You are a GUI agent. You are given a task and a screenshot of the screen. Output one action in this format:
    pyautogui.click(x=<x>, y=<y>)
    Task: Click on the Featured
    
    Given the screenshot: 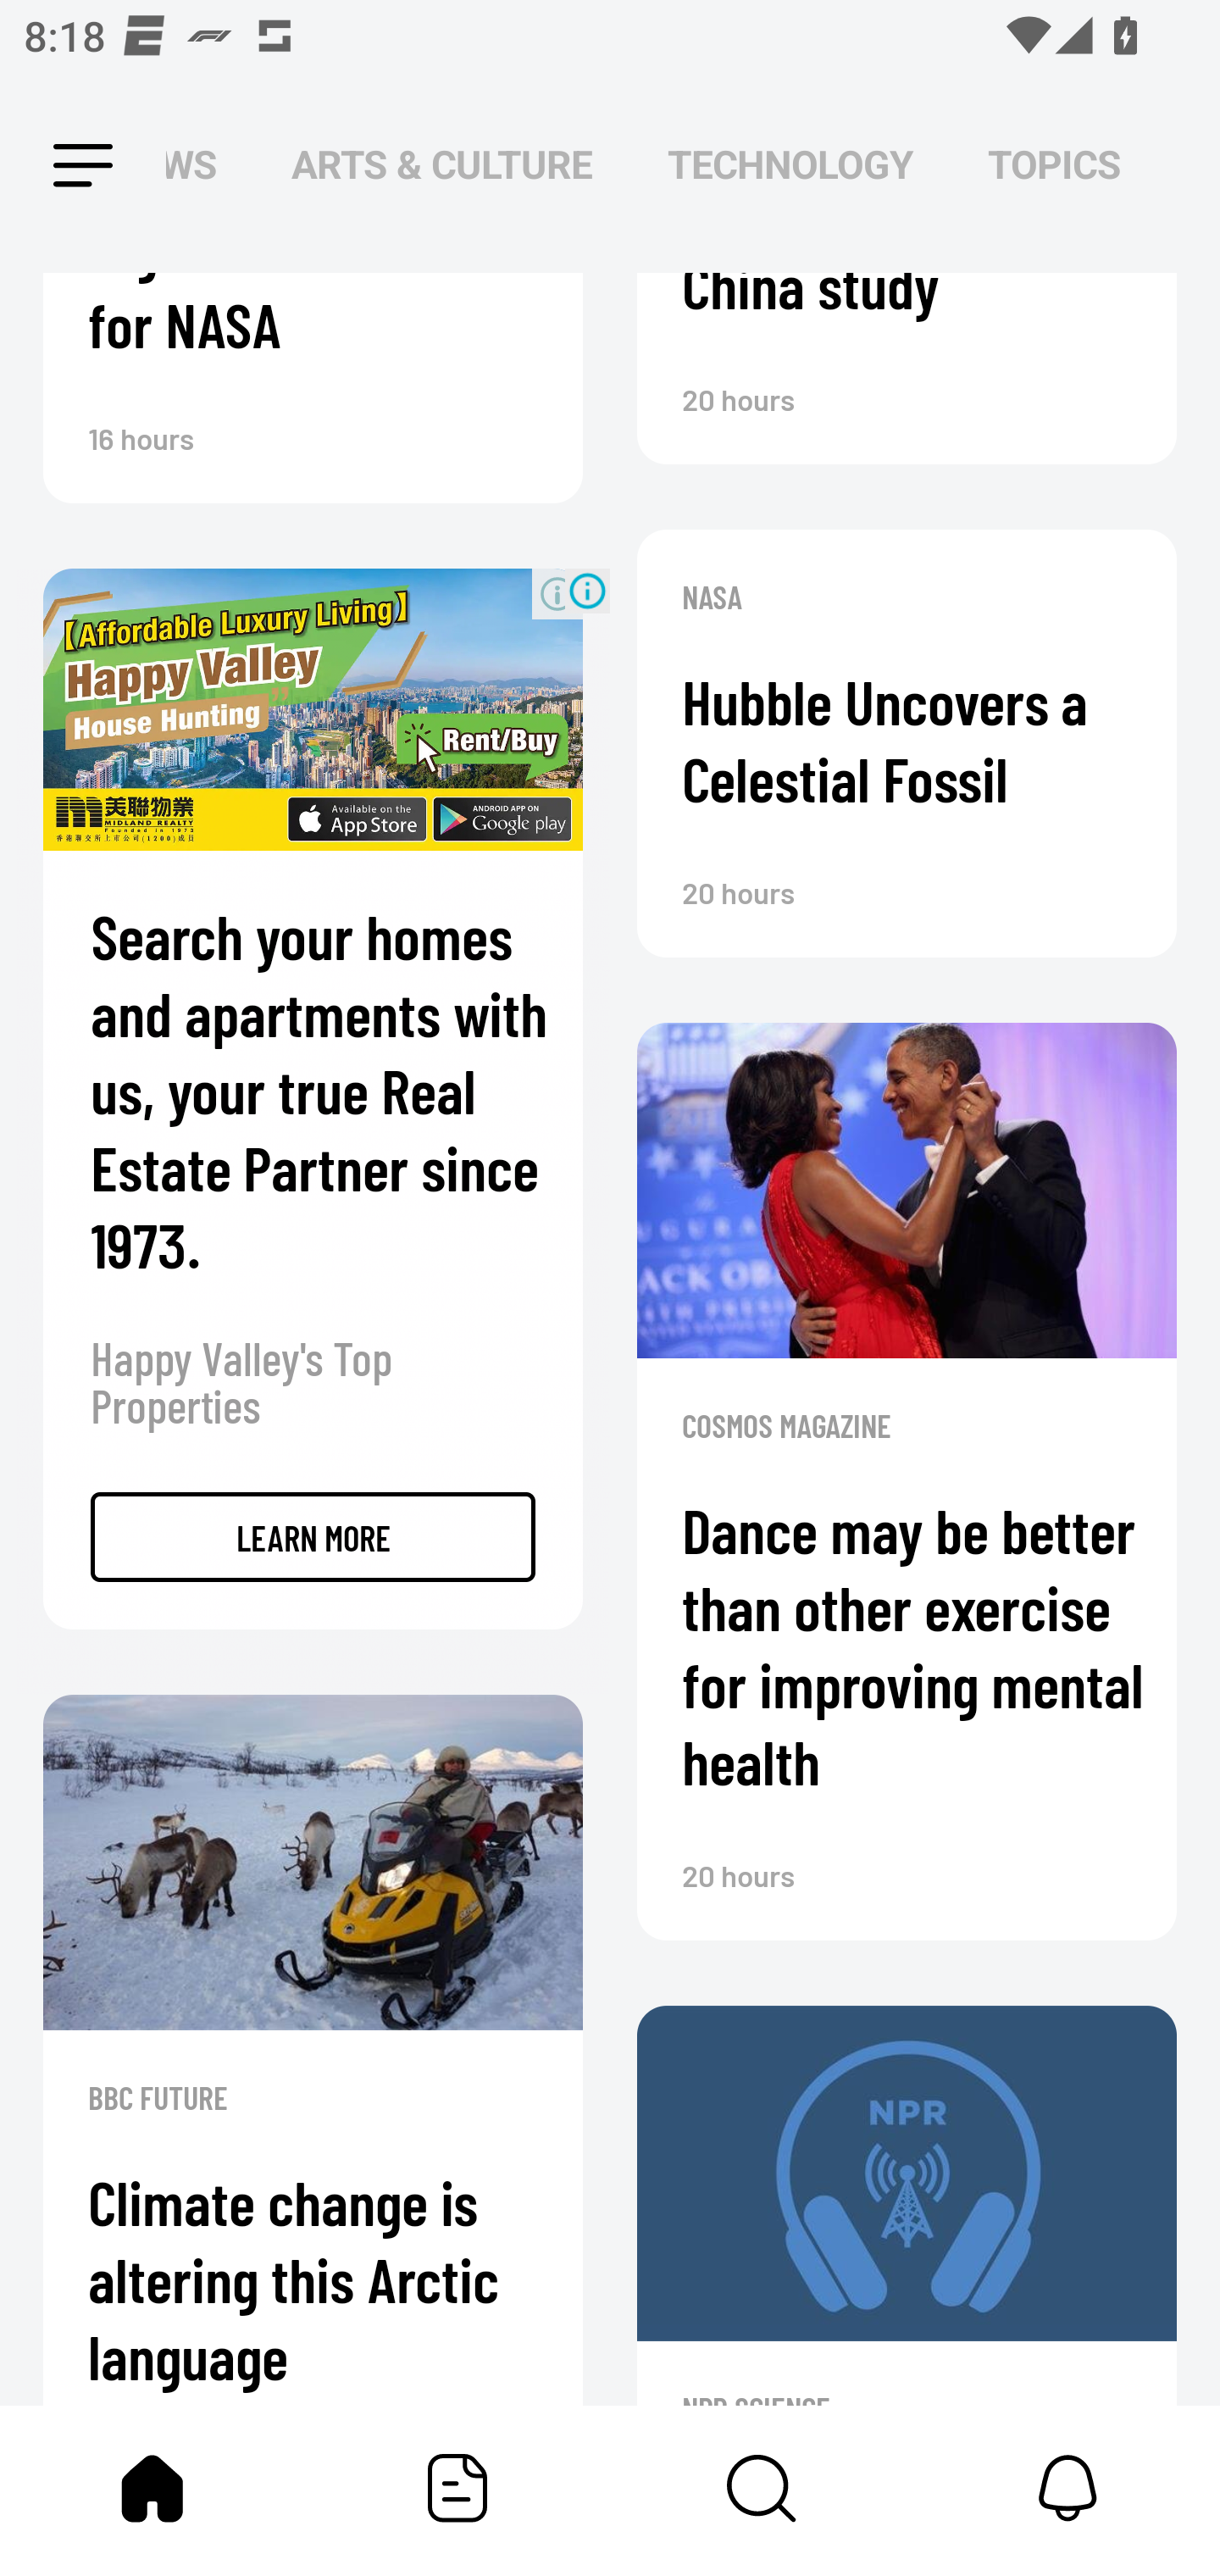 What is the action you would take?
    pyautogui.click(x=457, y=2488)
    